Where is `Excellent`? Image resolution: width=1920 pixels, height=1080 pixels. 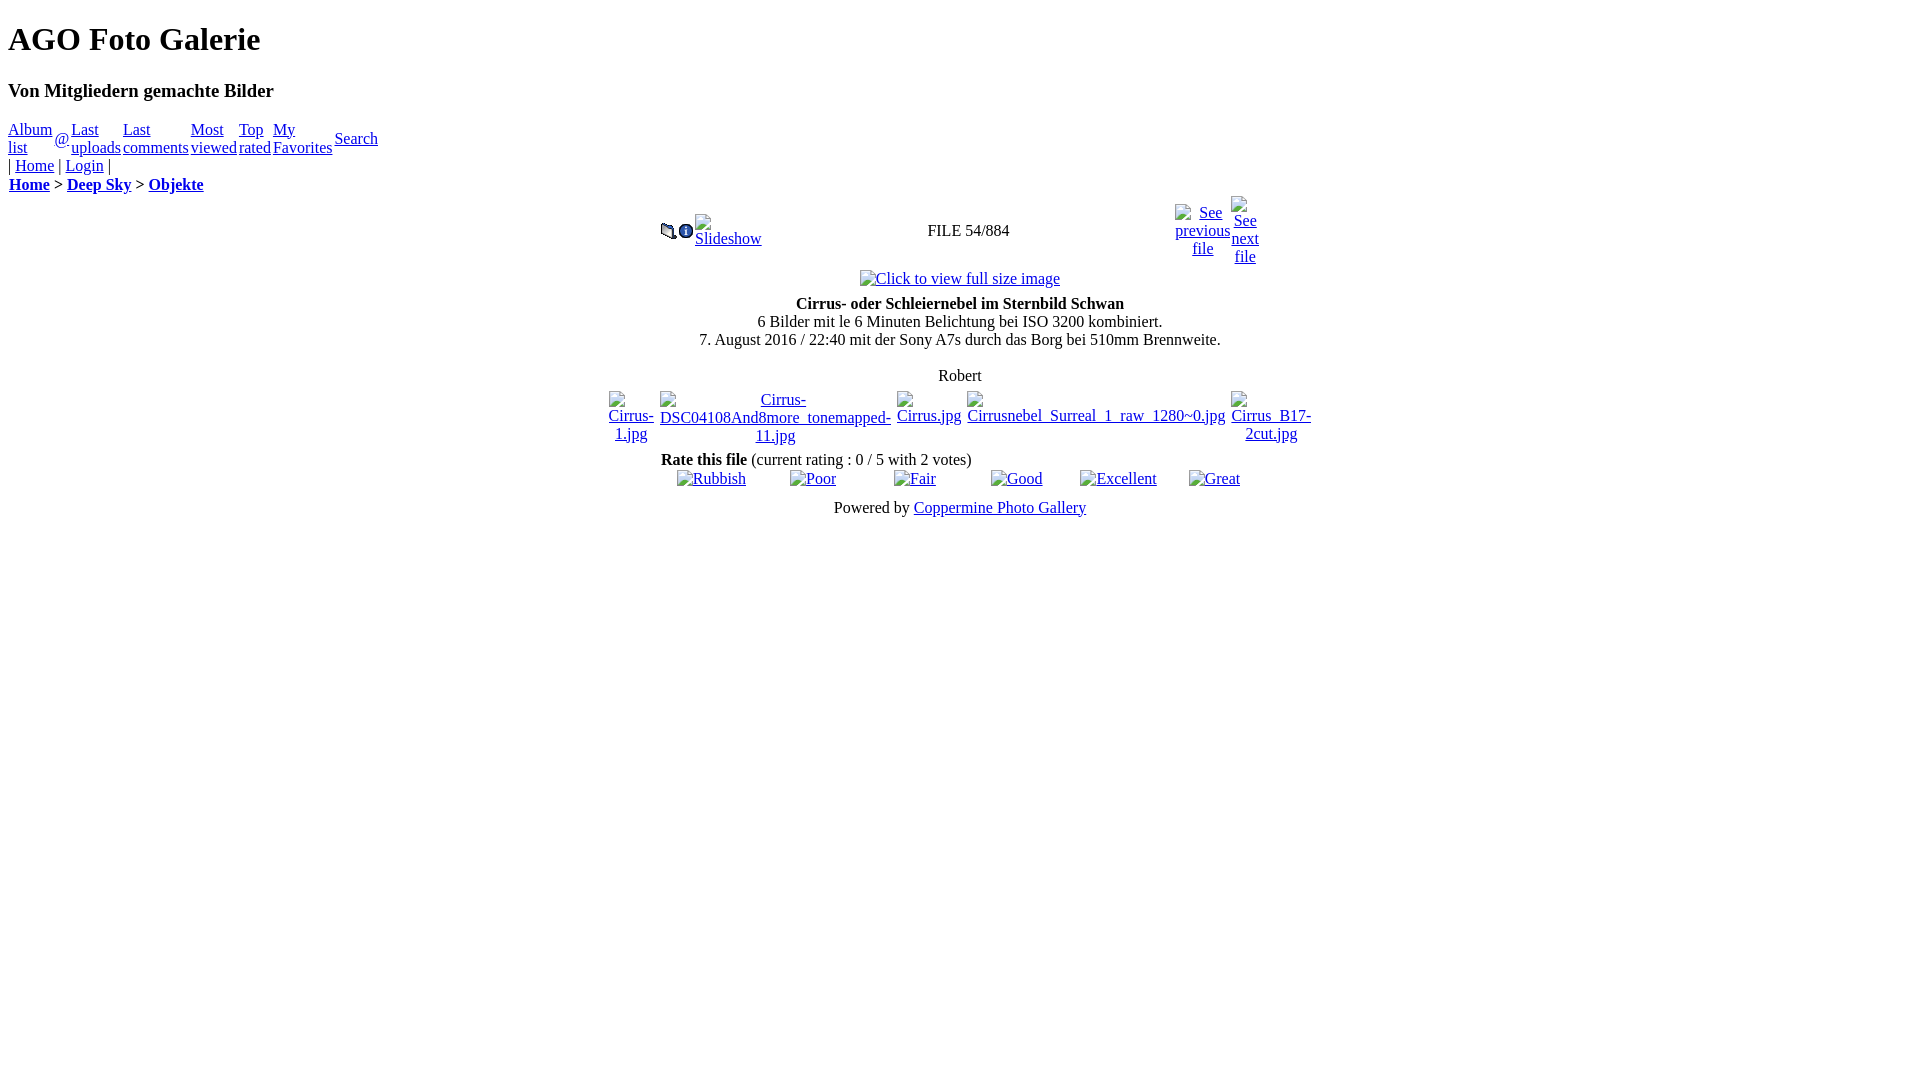
Excellent is located at coordinates (1118, 478).